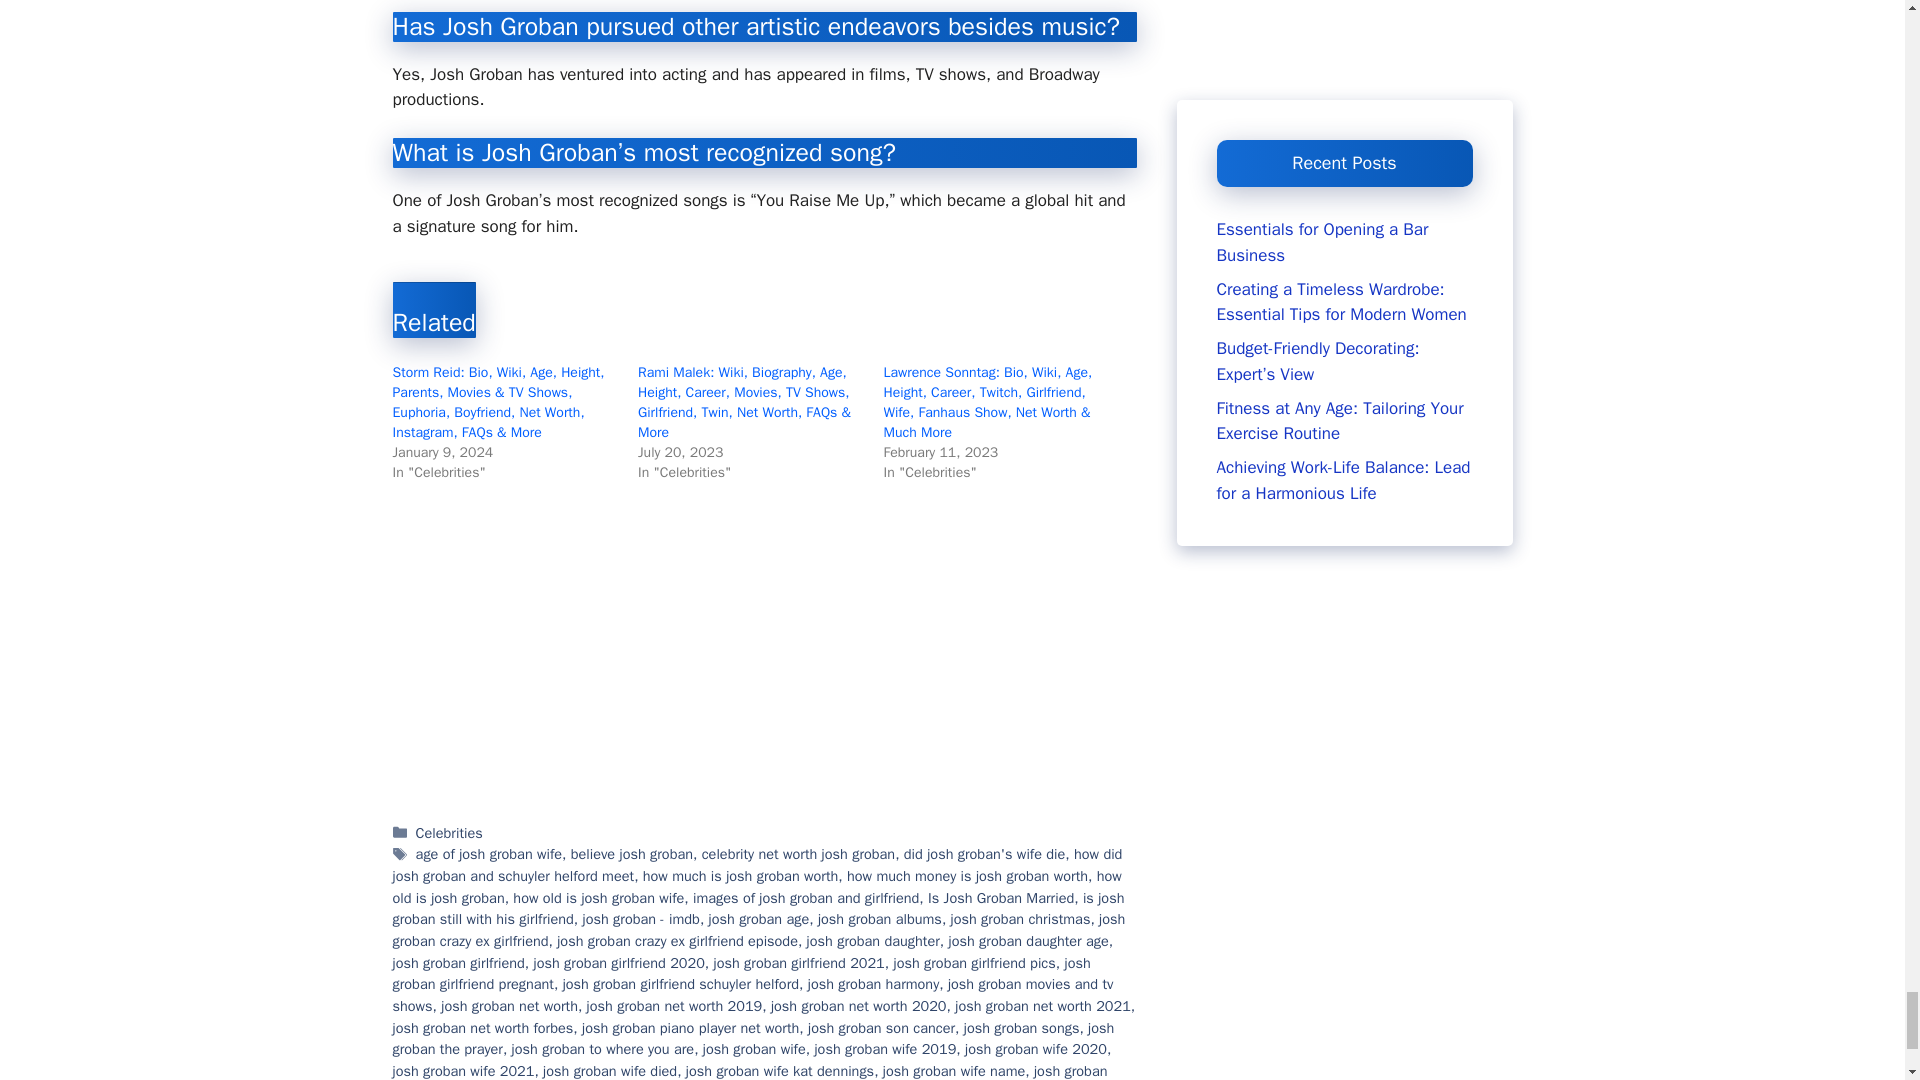 The height and width of the screenshot is (1080, 1920). I want to click on believe josh groban, so click(632, 853).